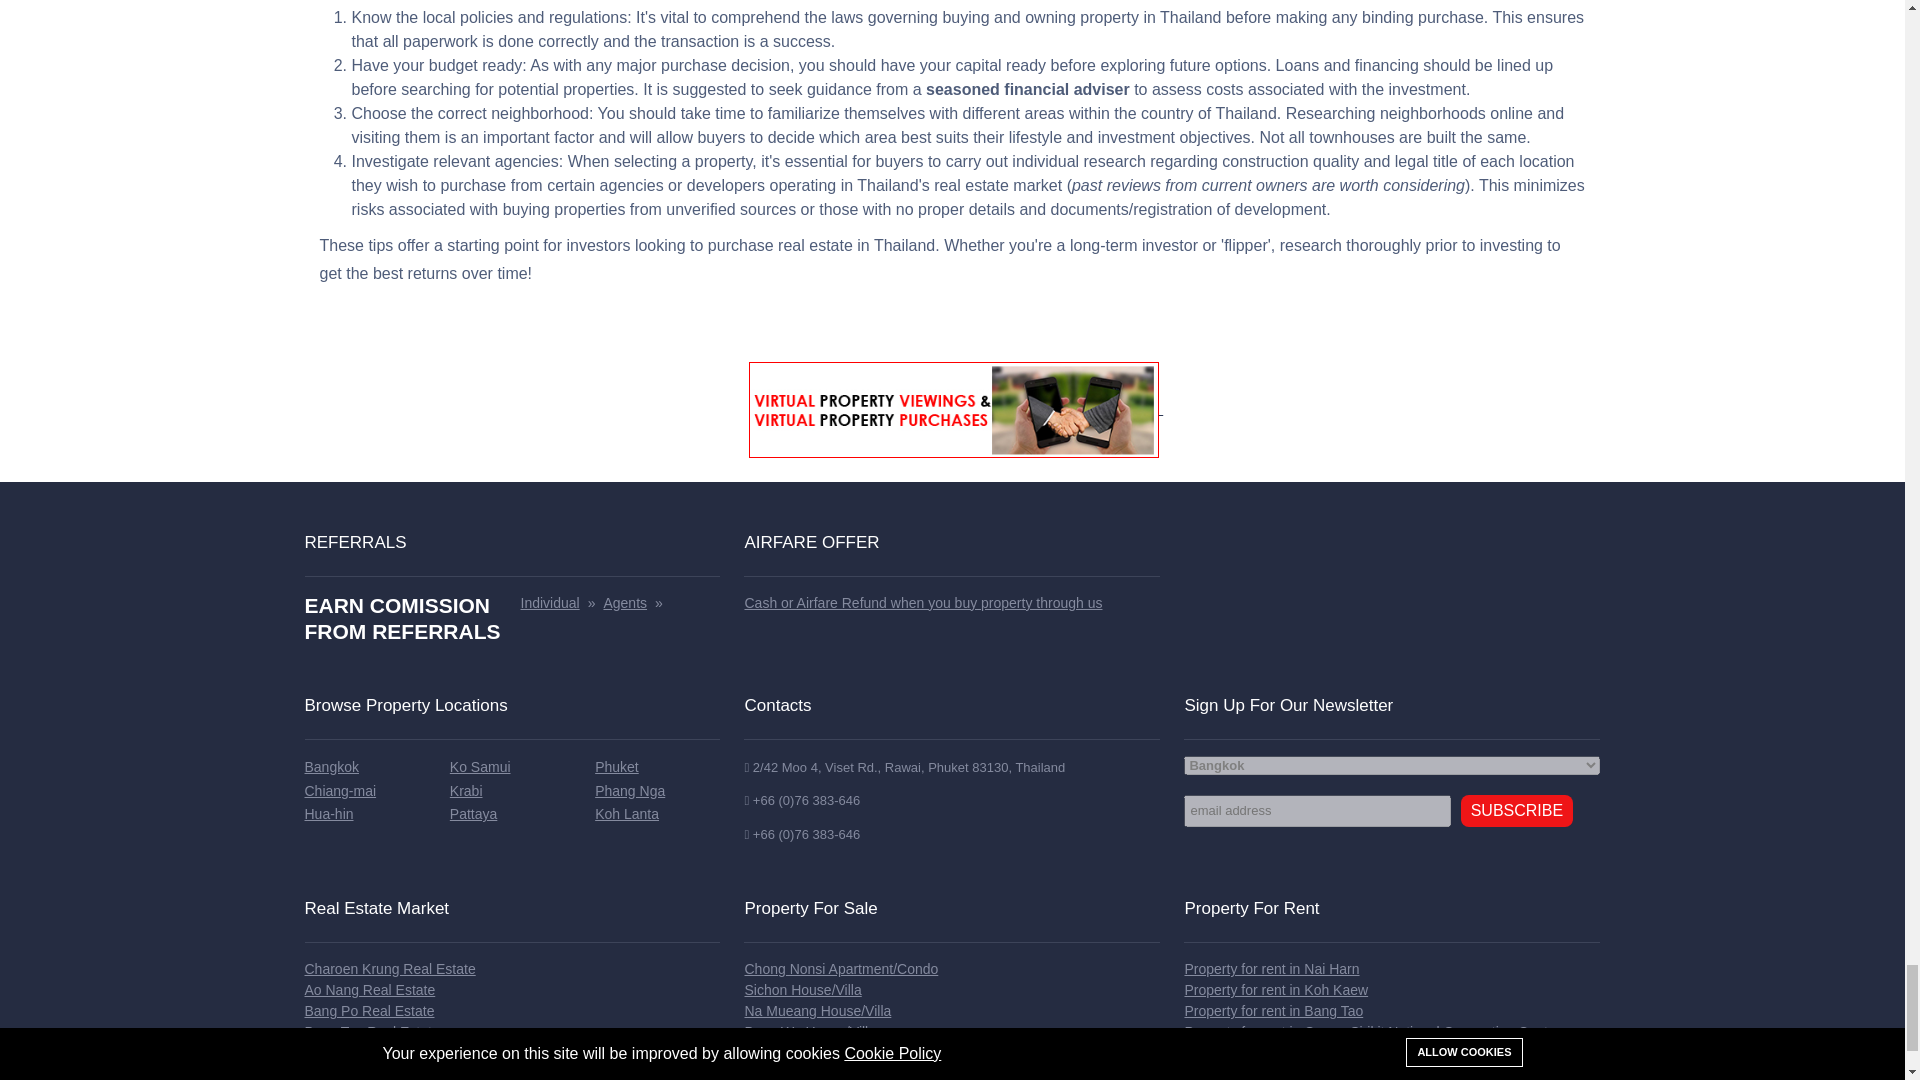 This screenshot has height=1080, width=1920. What do you see at coordinates (1516, 810) in the screenshot?
I see `Subscribe` at bounding box center [1516, 810].